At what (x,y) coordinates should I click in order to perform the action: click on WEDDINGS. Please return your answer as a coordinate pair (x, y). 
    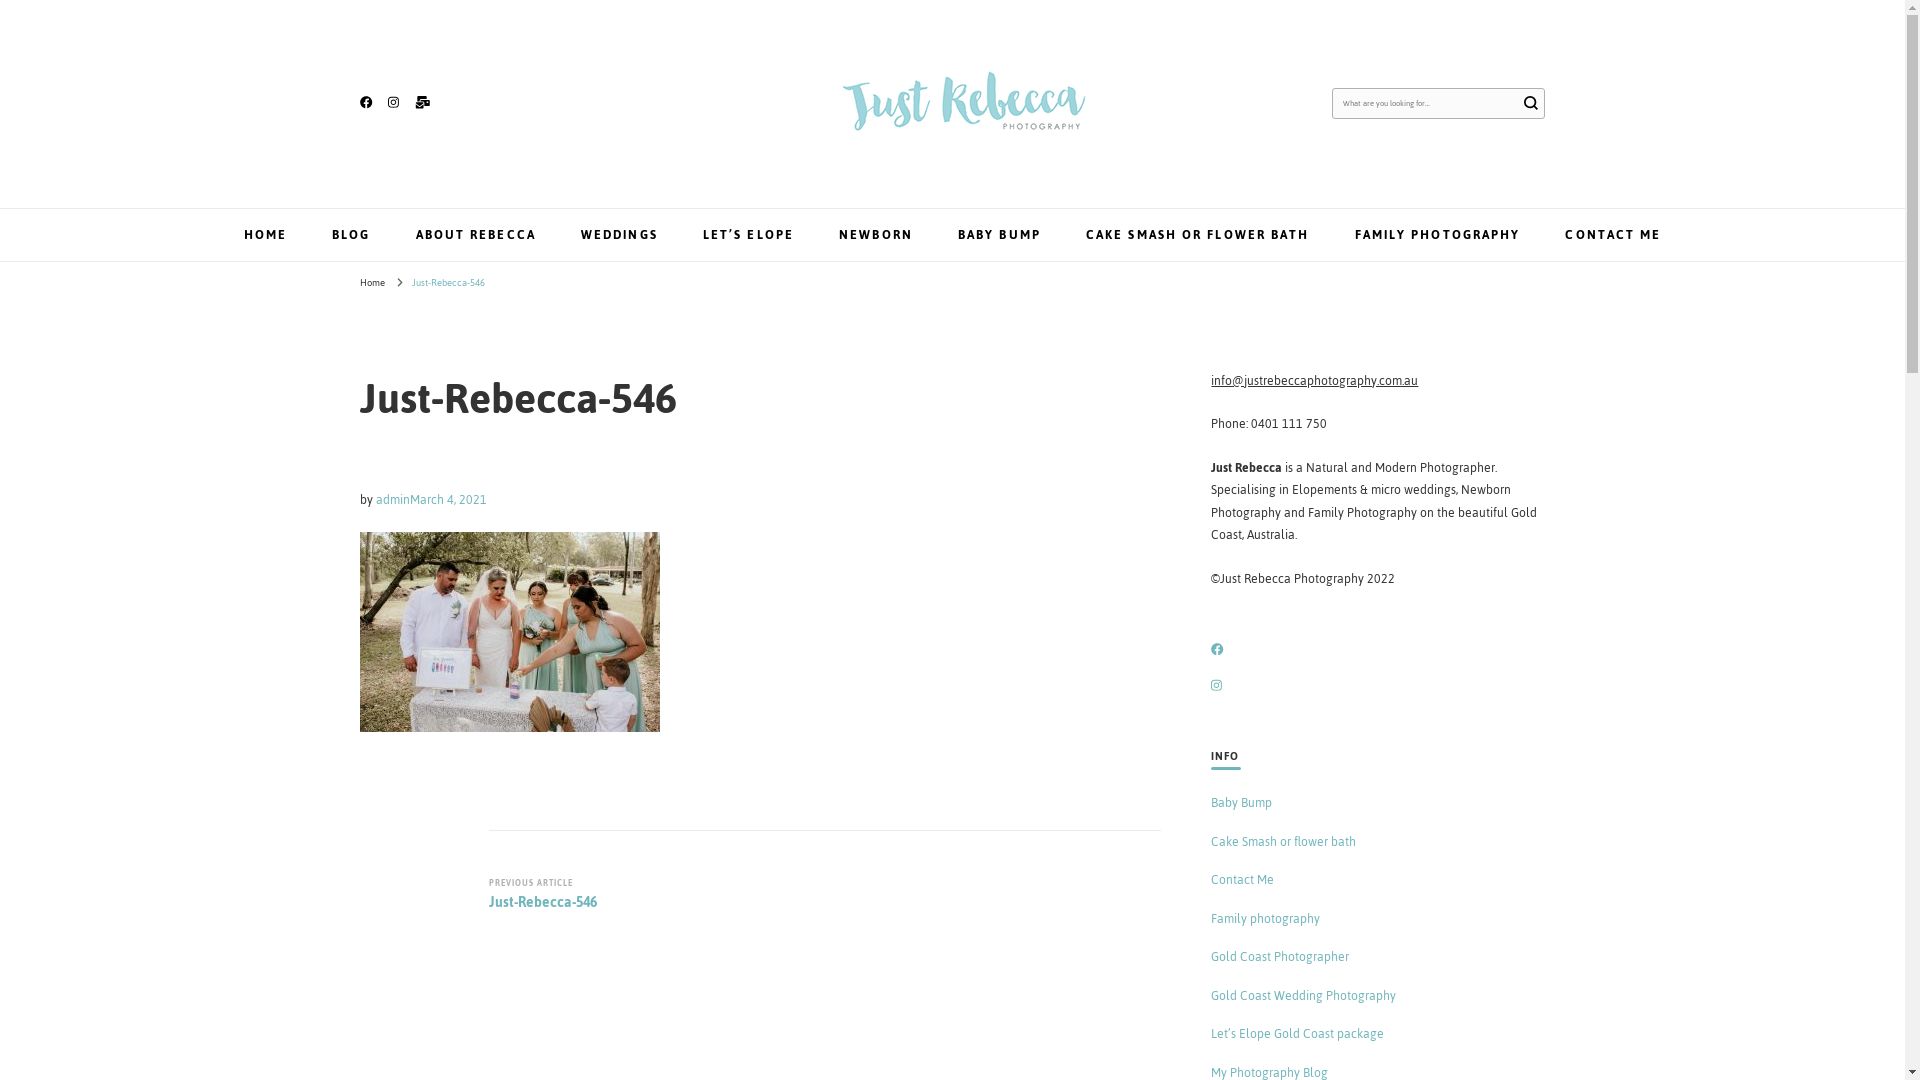
    Looking at the image, I should click on (620, 235).